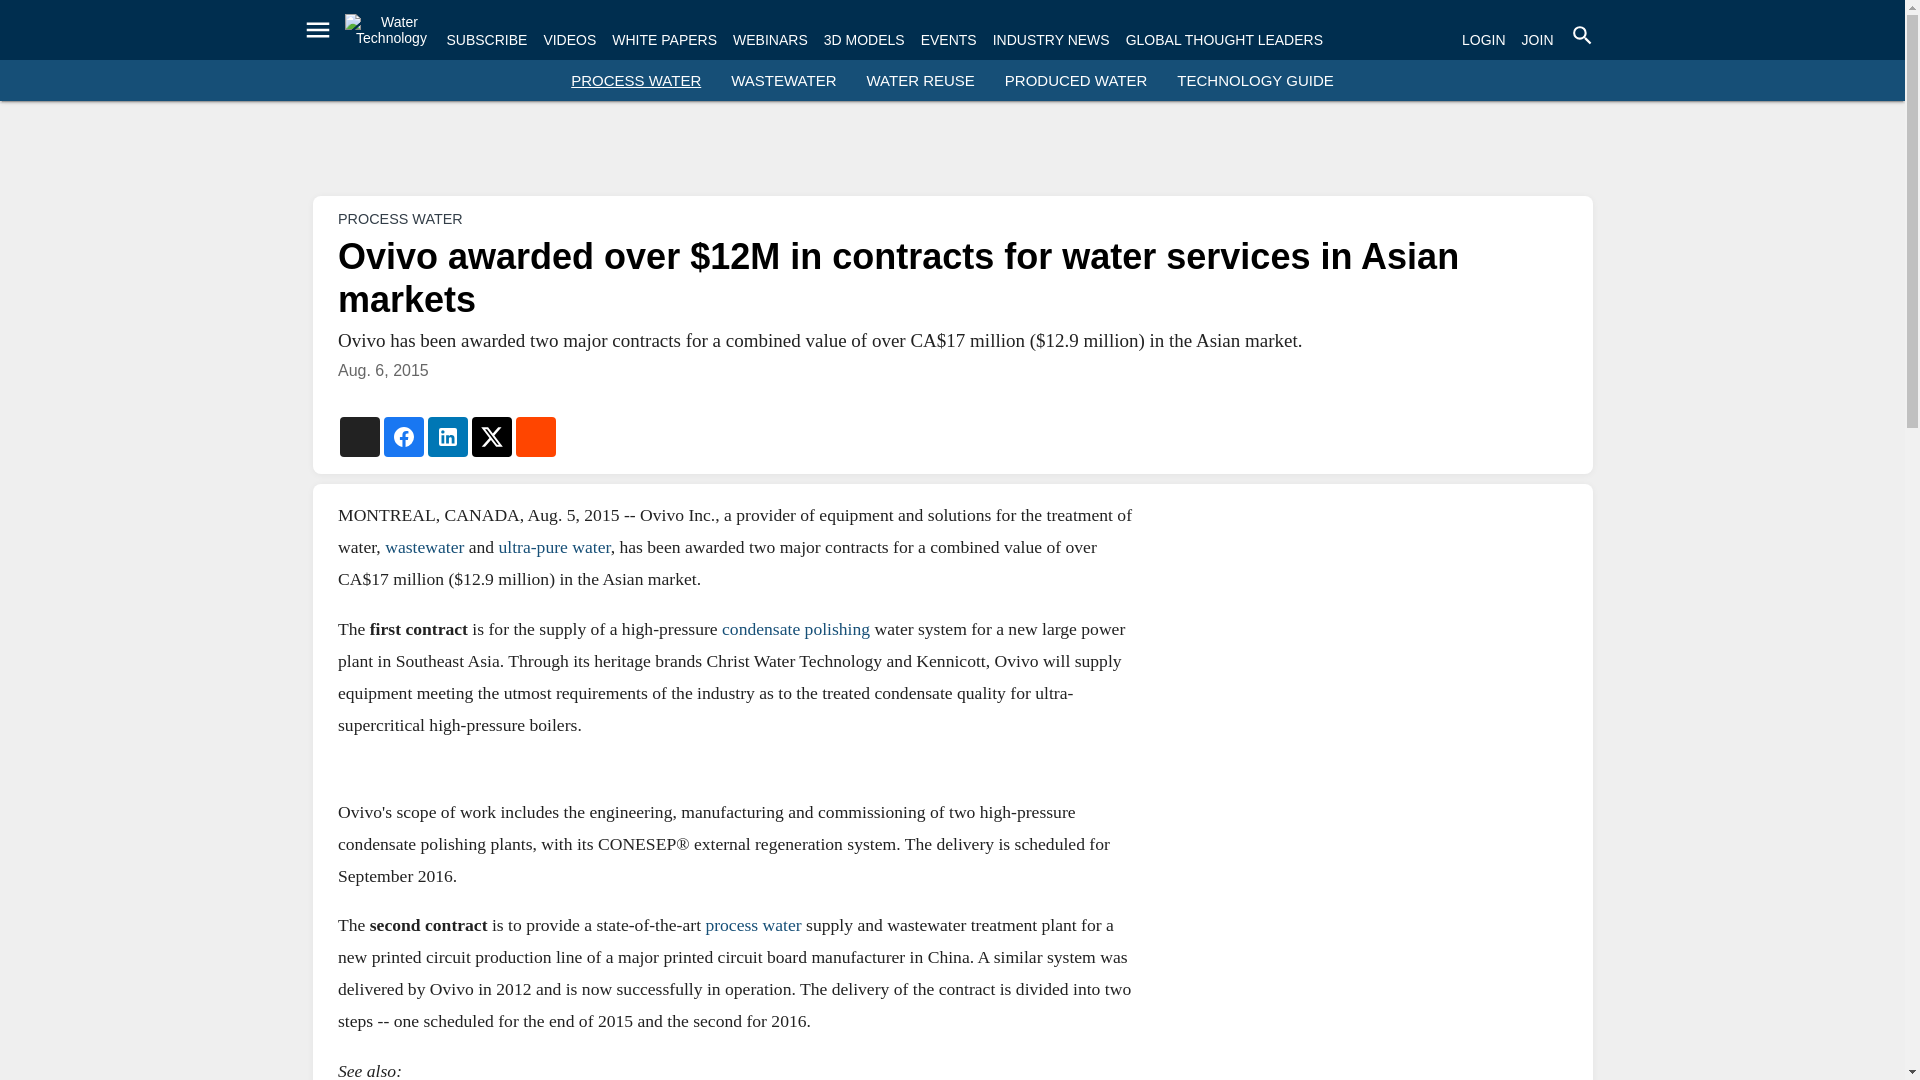 The width and height of the screenshot is (1920, 1080). I want to click on PROCESS WATER, so click(400, 218).